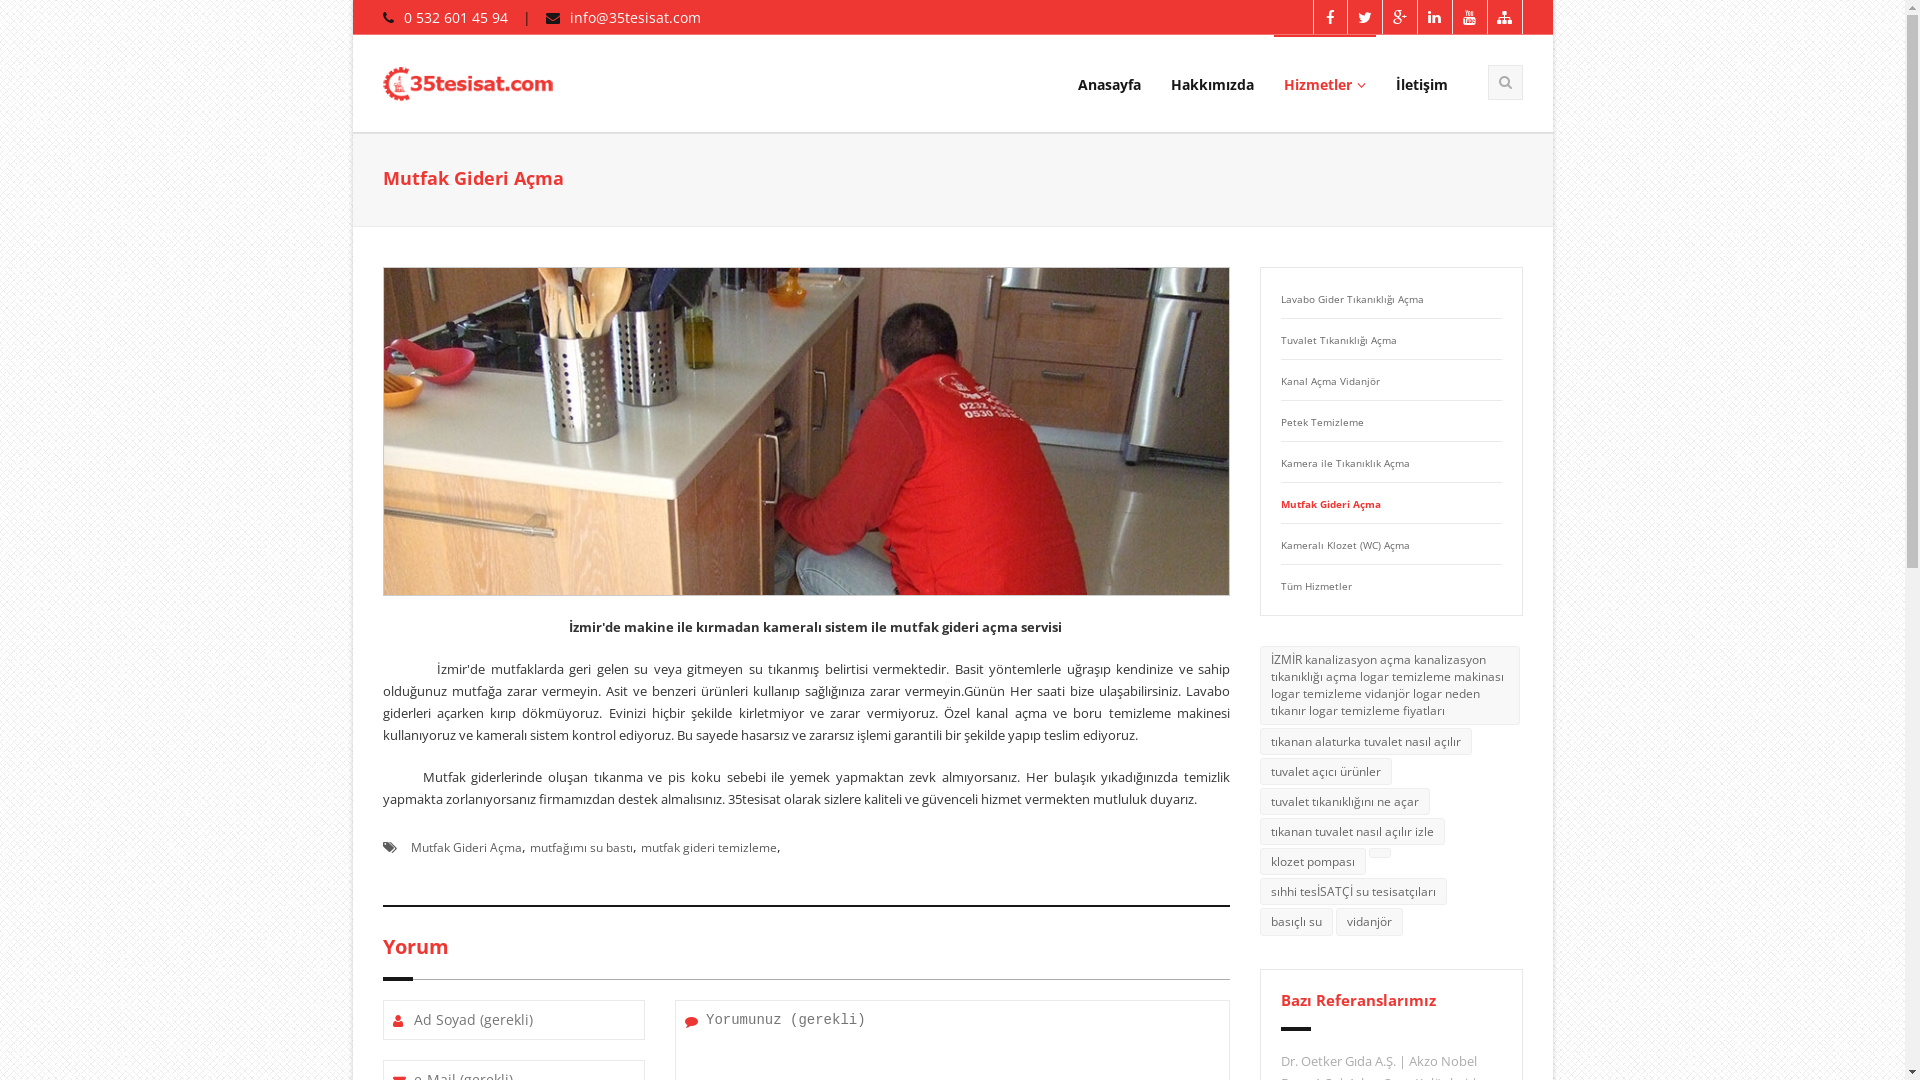 The image size is (1920, 1080). Describe the element at coordinates (1322, 422) in the screenshot. I see `Petek Temizleme` at that location.